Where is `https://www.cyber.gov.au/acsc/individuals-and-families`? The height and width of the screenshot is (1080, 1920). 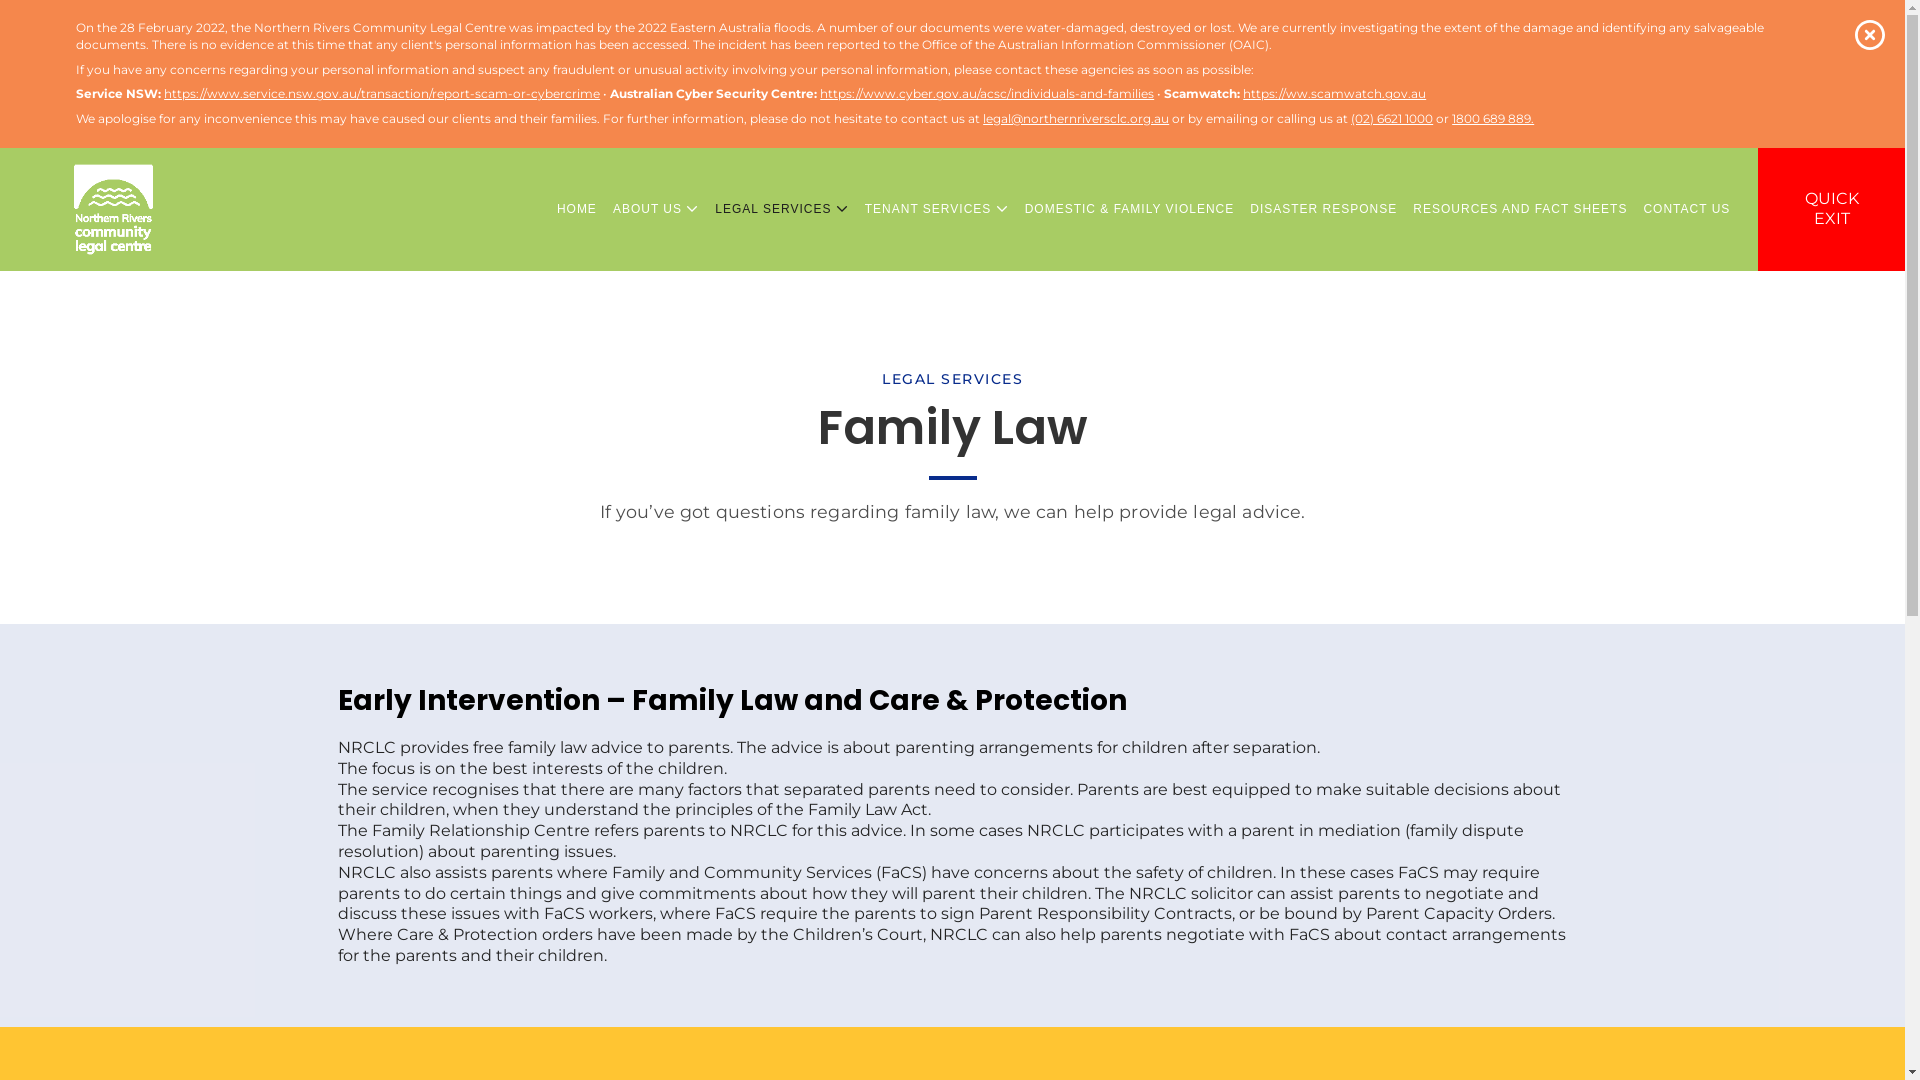 https://www.cyber.gov.au/acsc/individuals-and-families is located at coordinates (987, 94).